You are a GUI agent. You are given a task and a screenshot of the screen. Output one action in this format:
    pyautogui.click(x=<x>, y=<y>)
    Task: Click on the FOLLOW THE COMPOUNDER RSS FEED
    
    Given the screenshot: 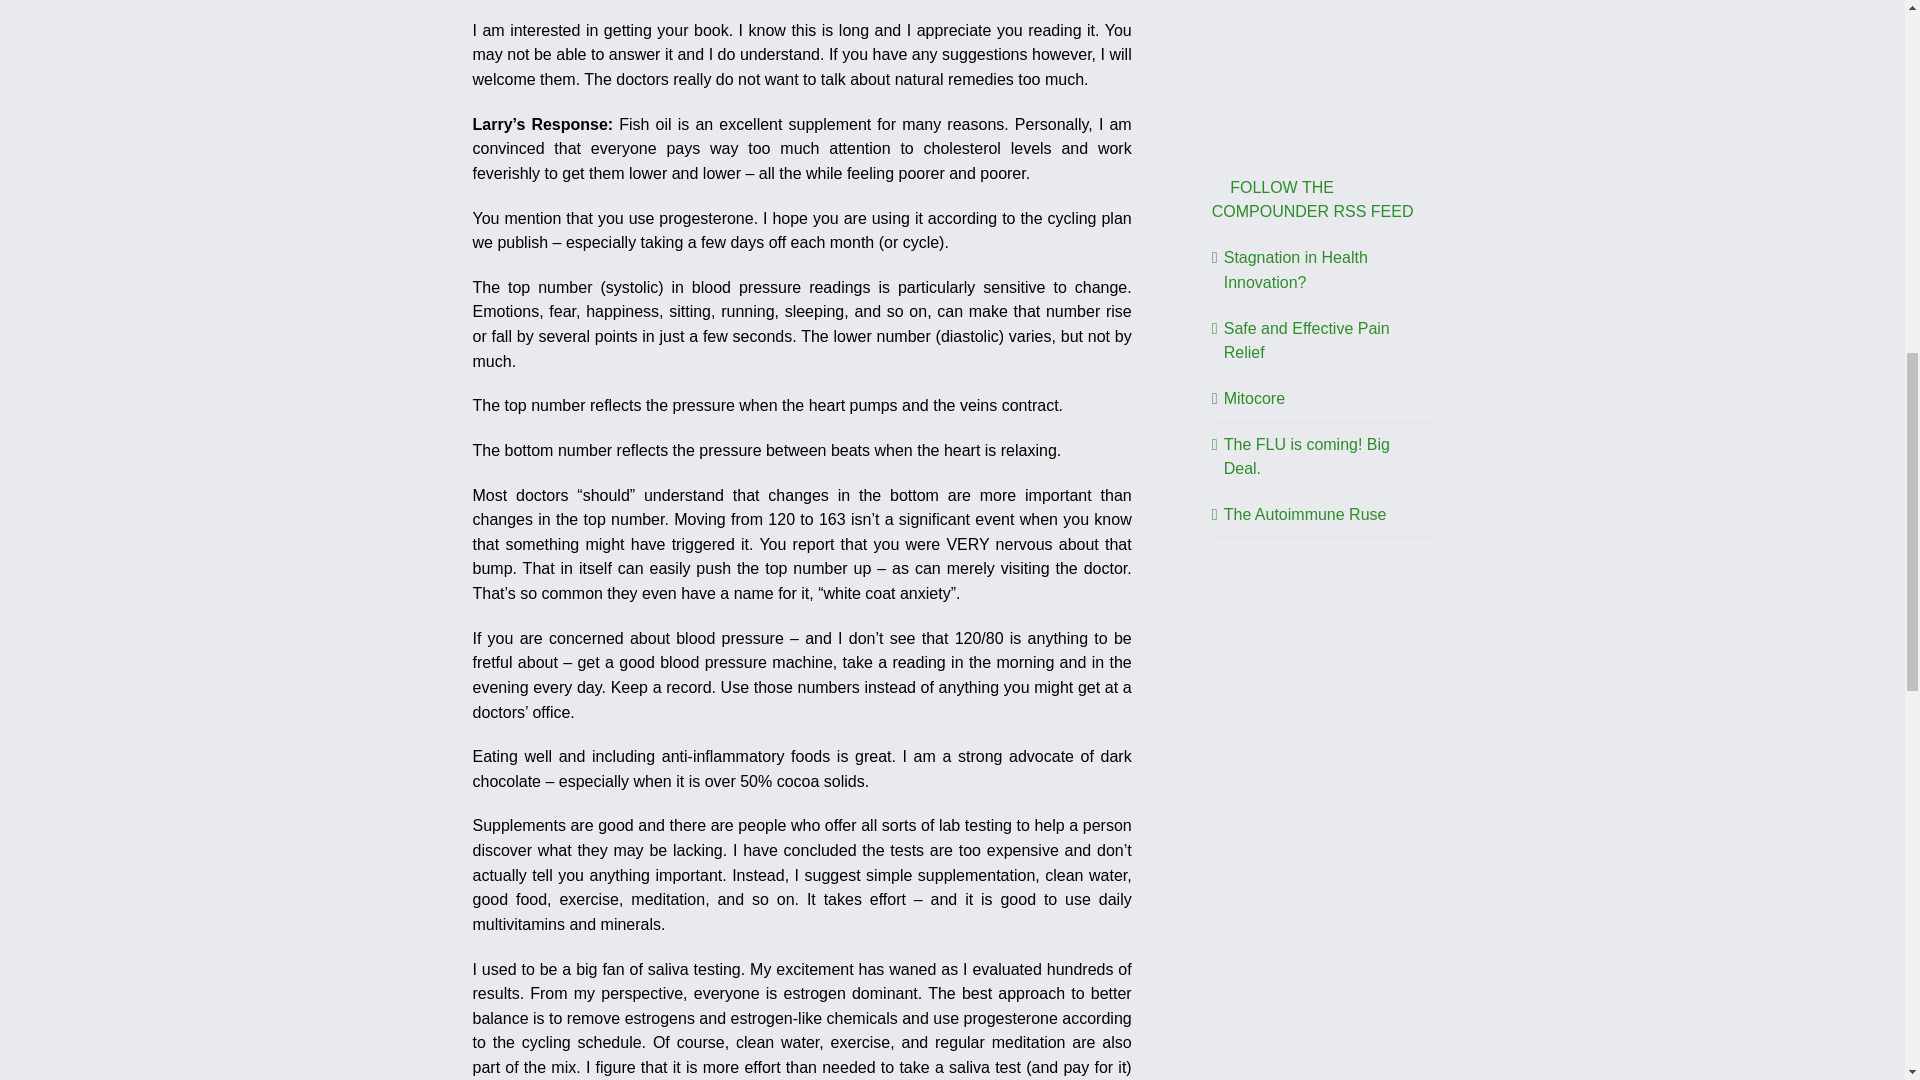 What is the action you would take?
    pyautogui.click(x=1312, y=200)
    